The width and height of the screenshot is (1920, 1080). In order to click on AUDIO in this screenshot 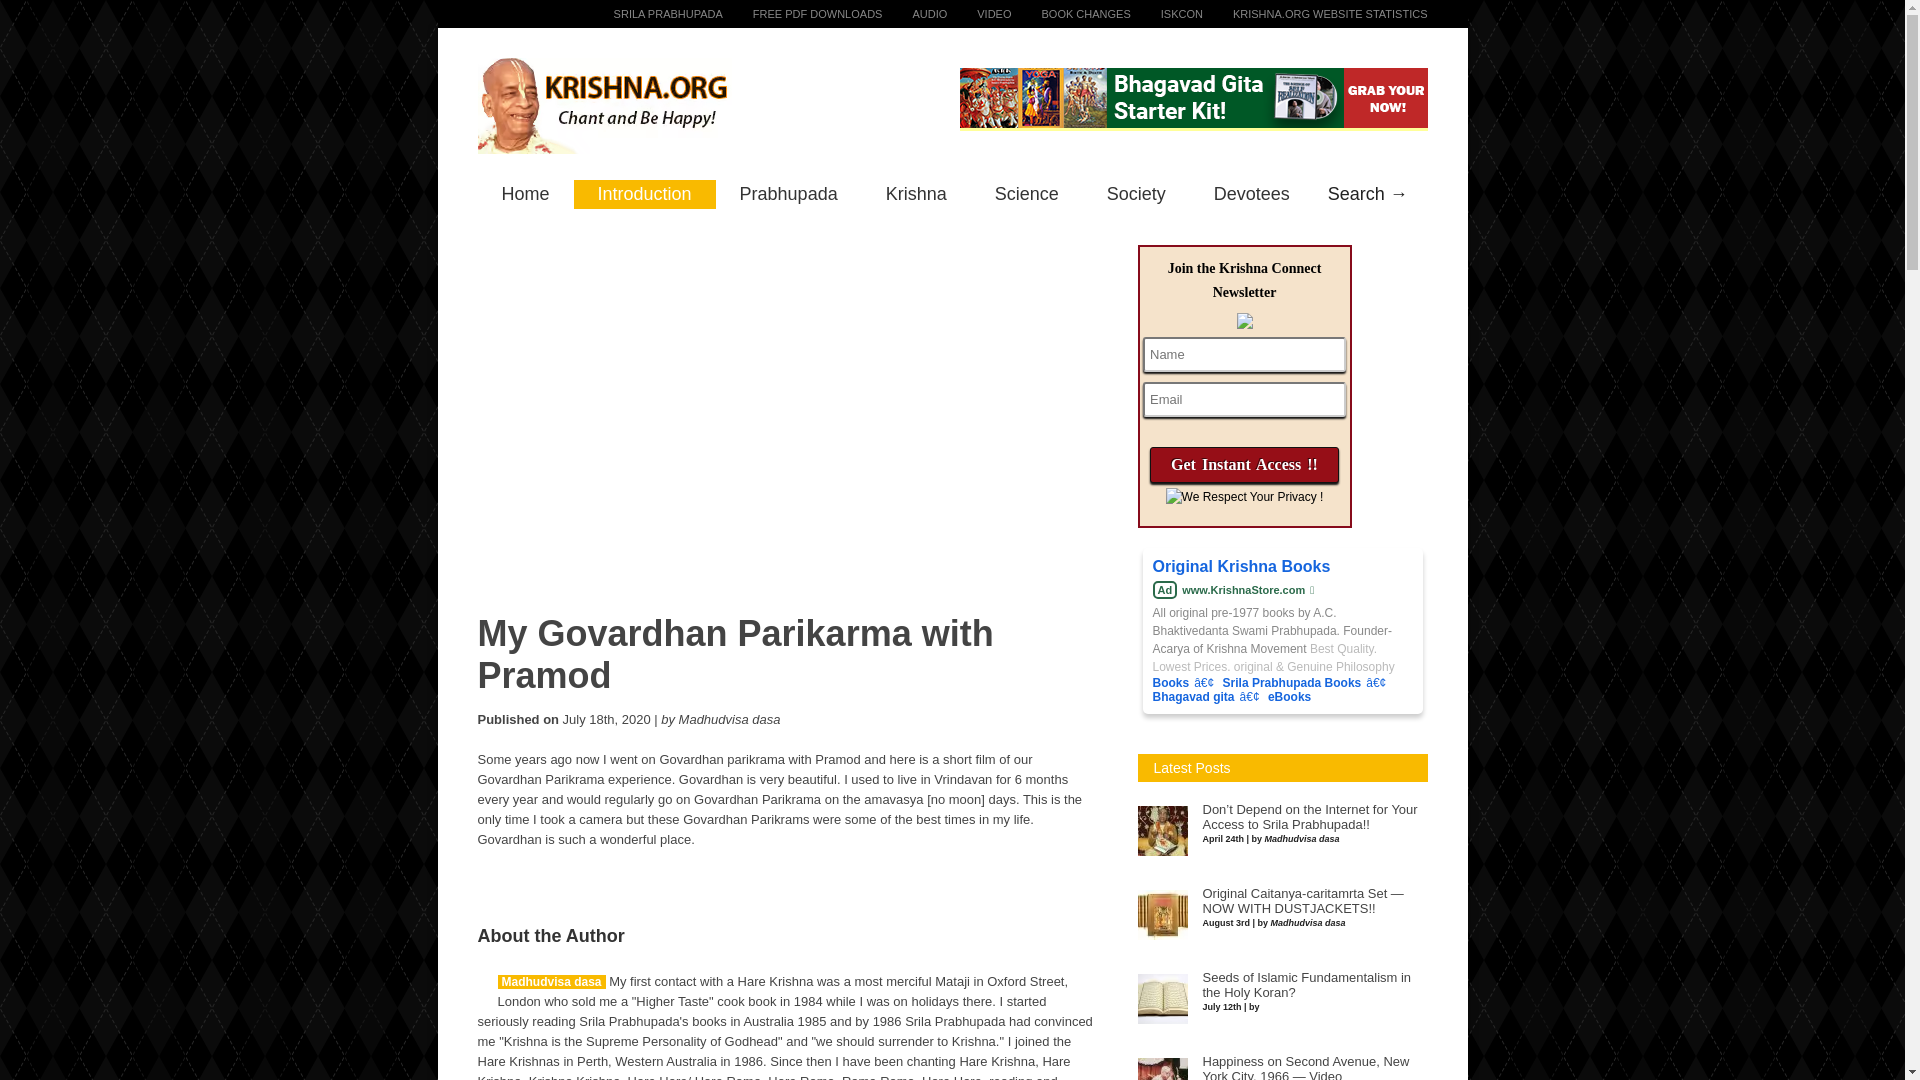, I will do `click(914, 14)`.